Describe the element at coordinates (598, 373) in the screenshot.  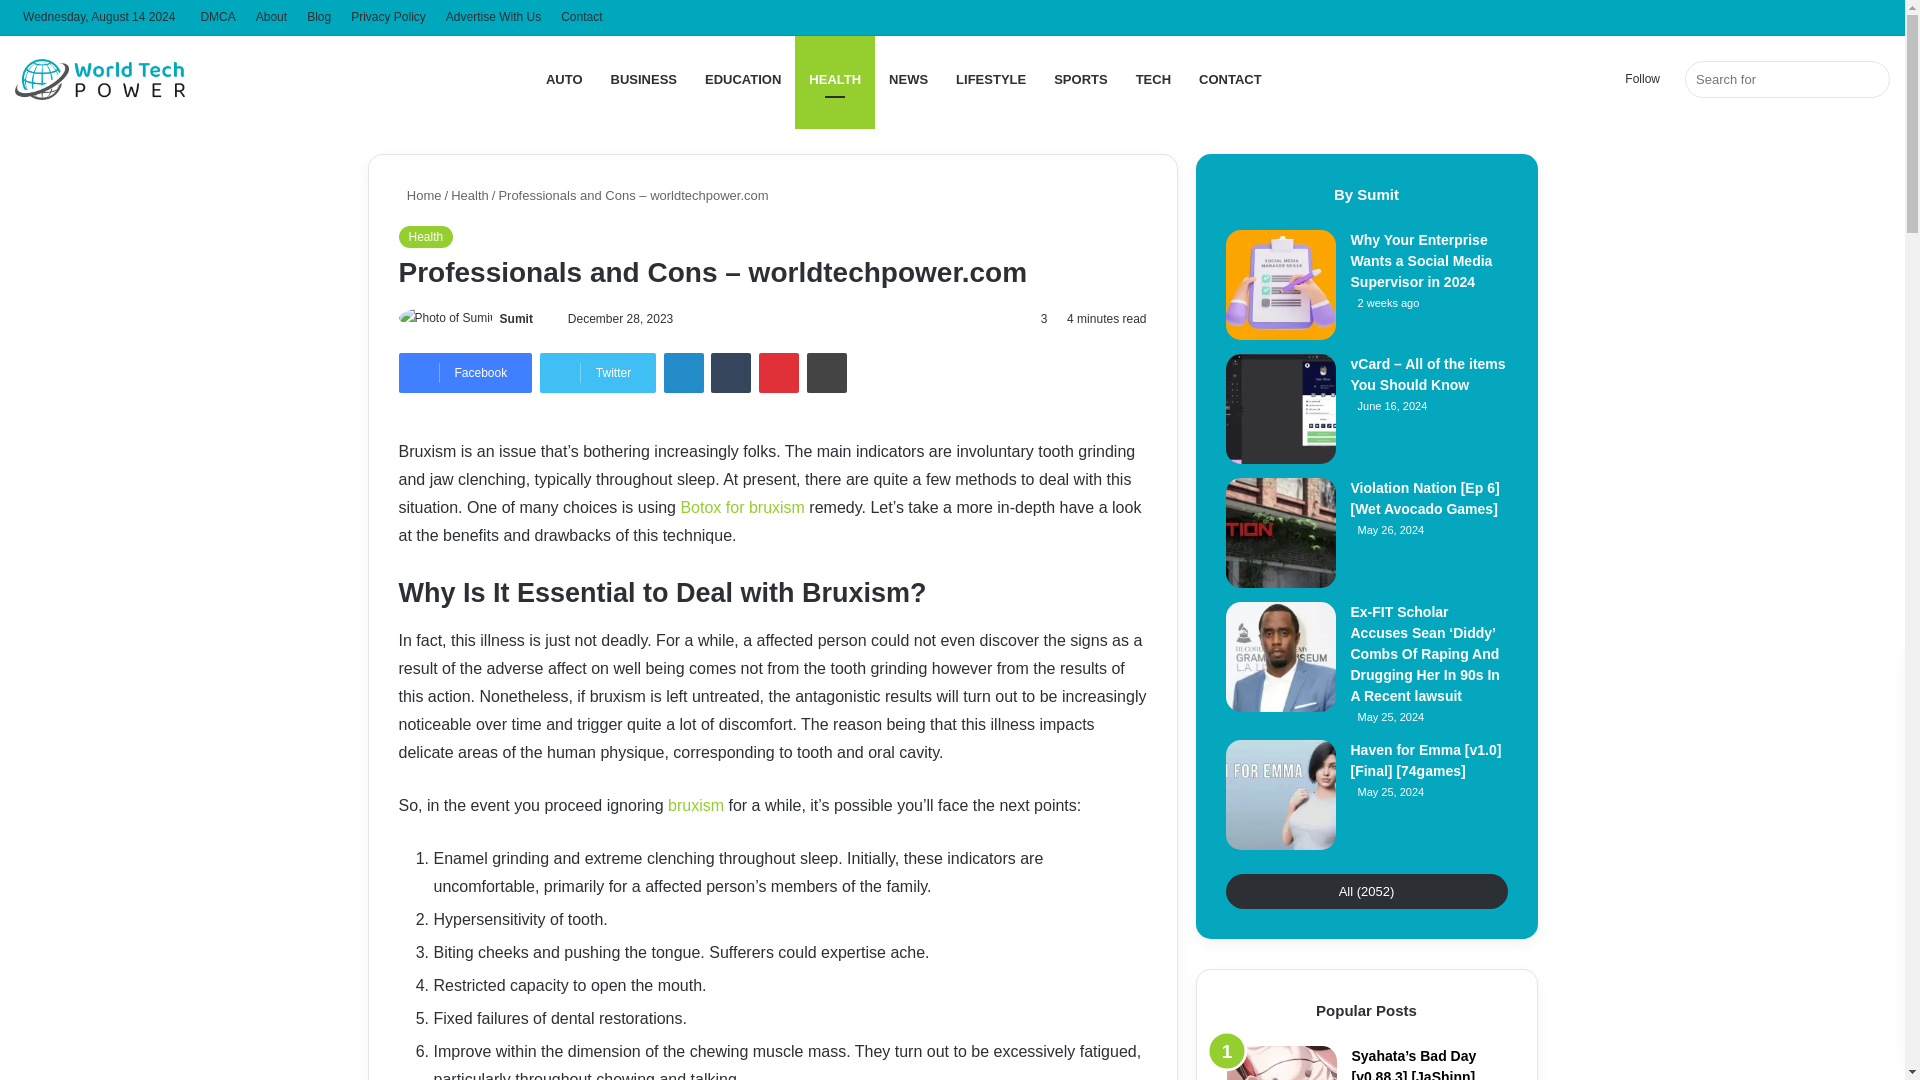
I see `Twitter` at that location.